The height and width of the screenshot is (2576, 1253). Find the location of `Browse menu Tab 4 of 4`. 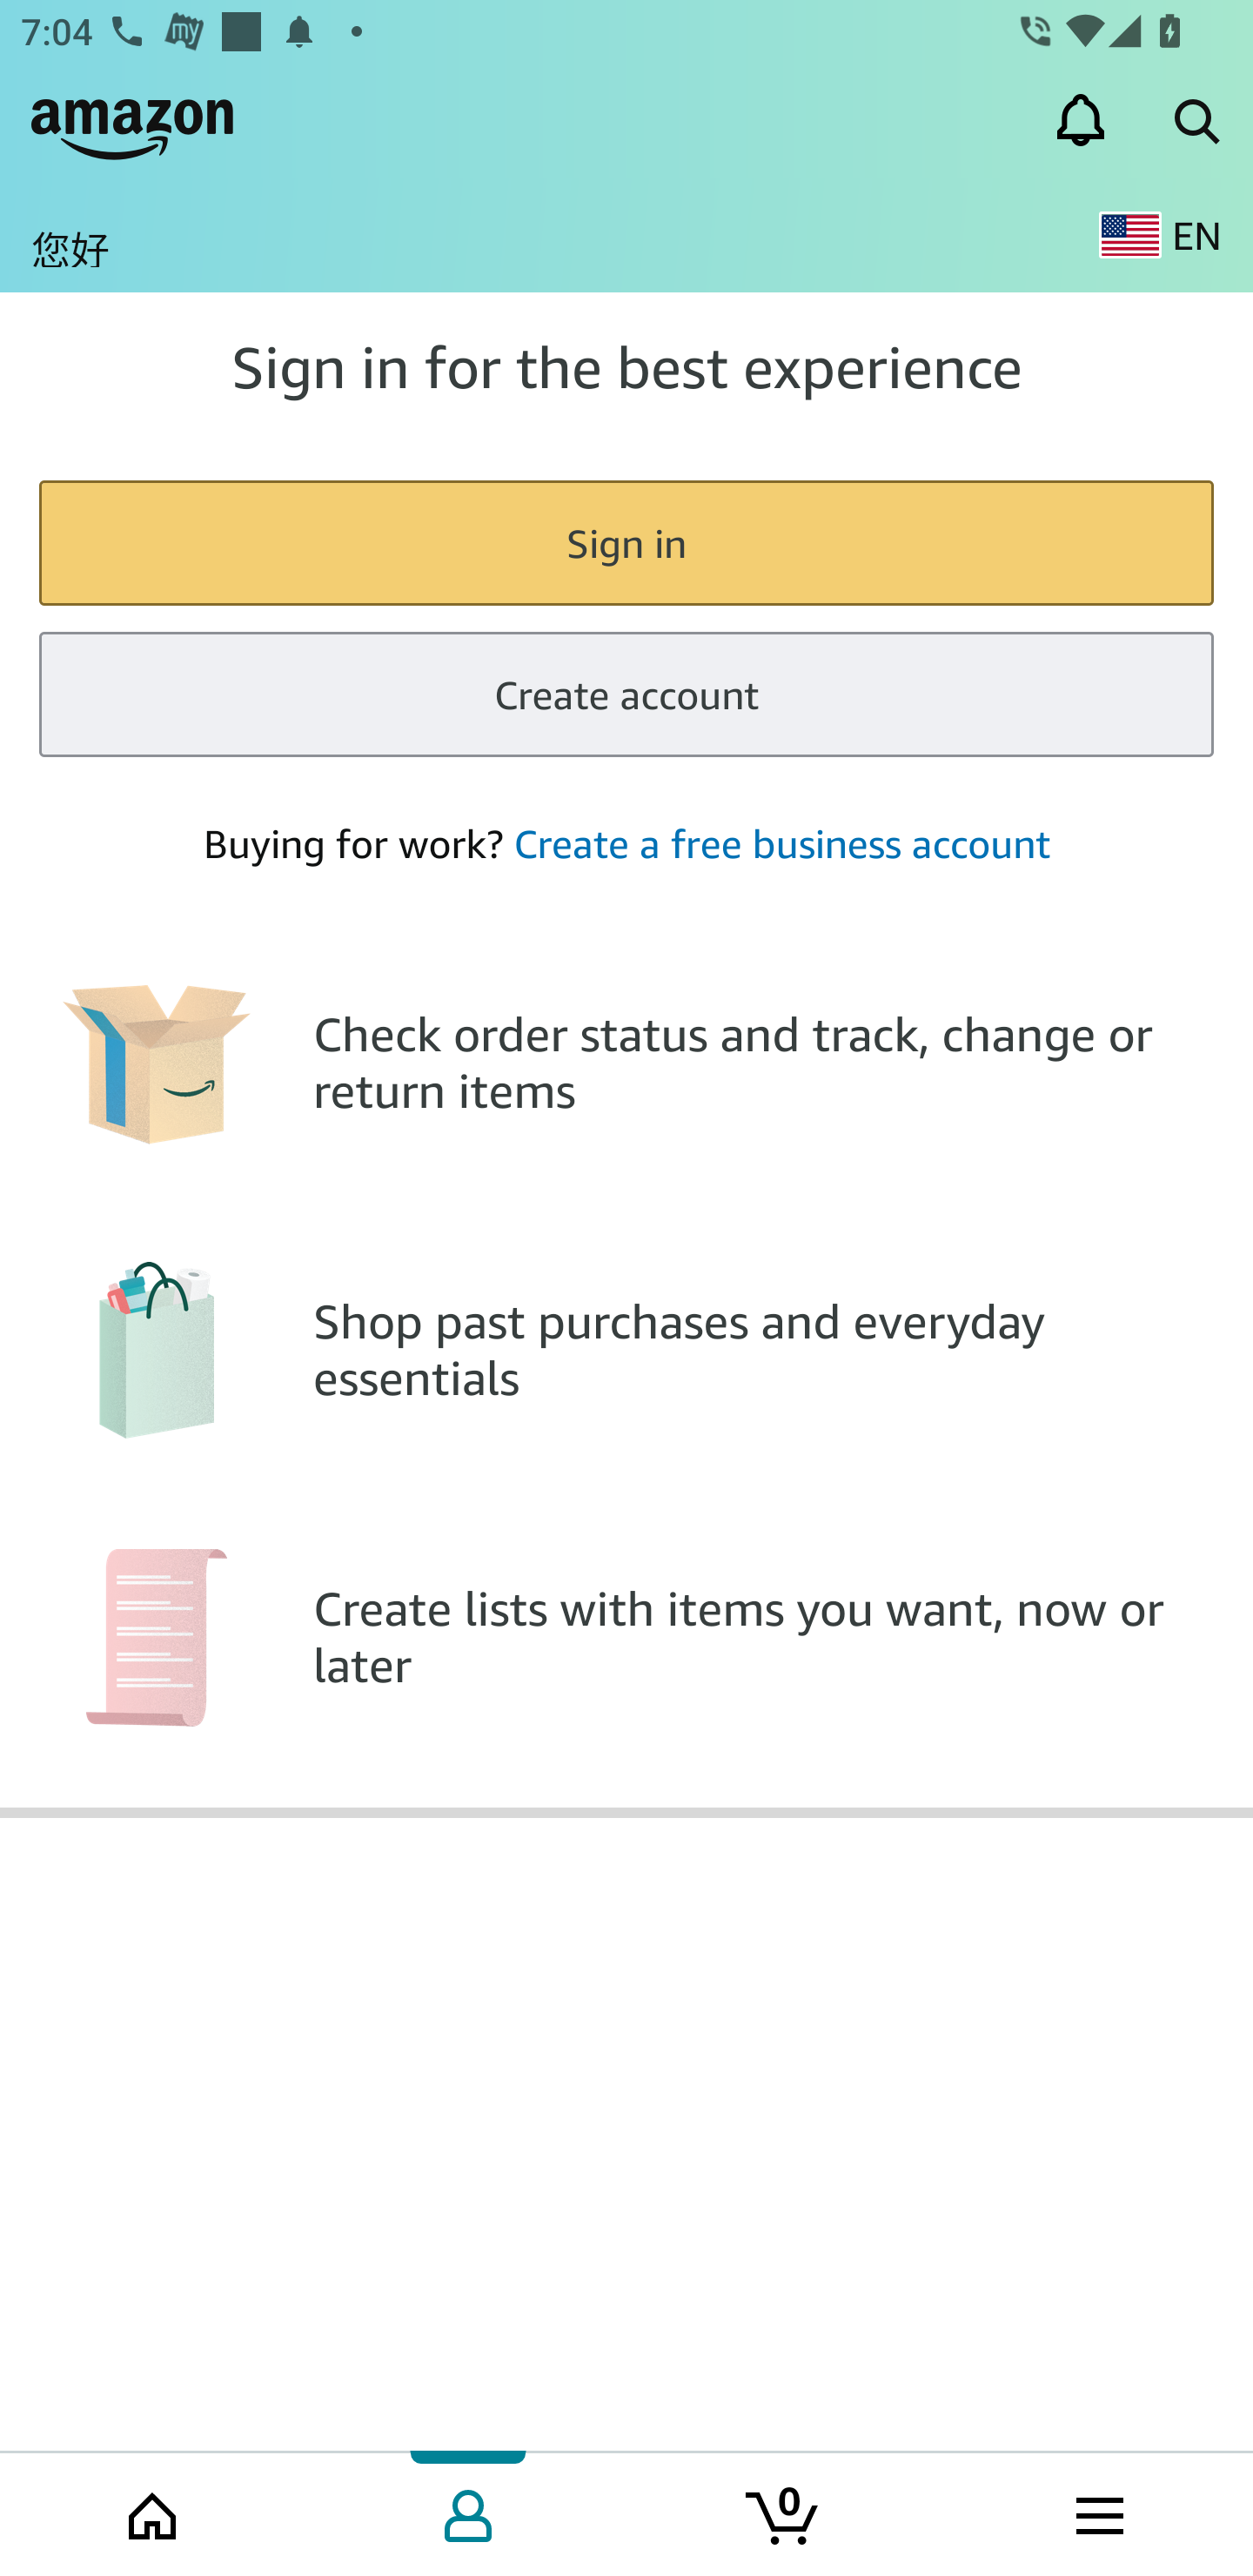

Browse menu Tab 4 of 4 is located at coordinates (1097, 2512).